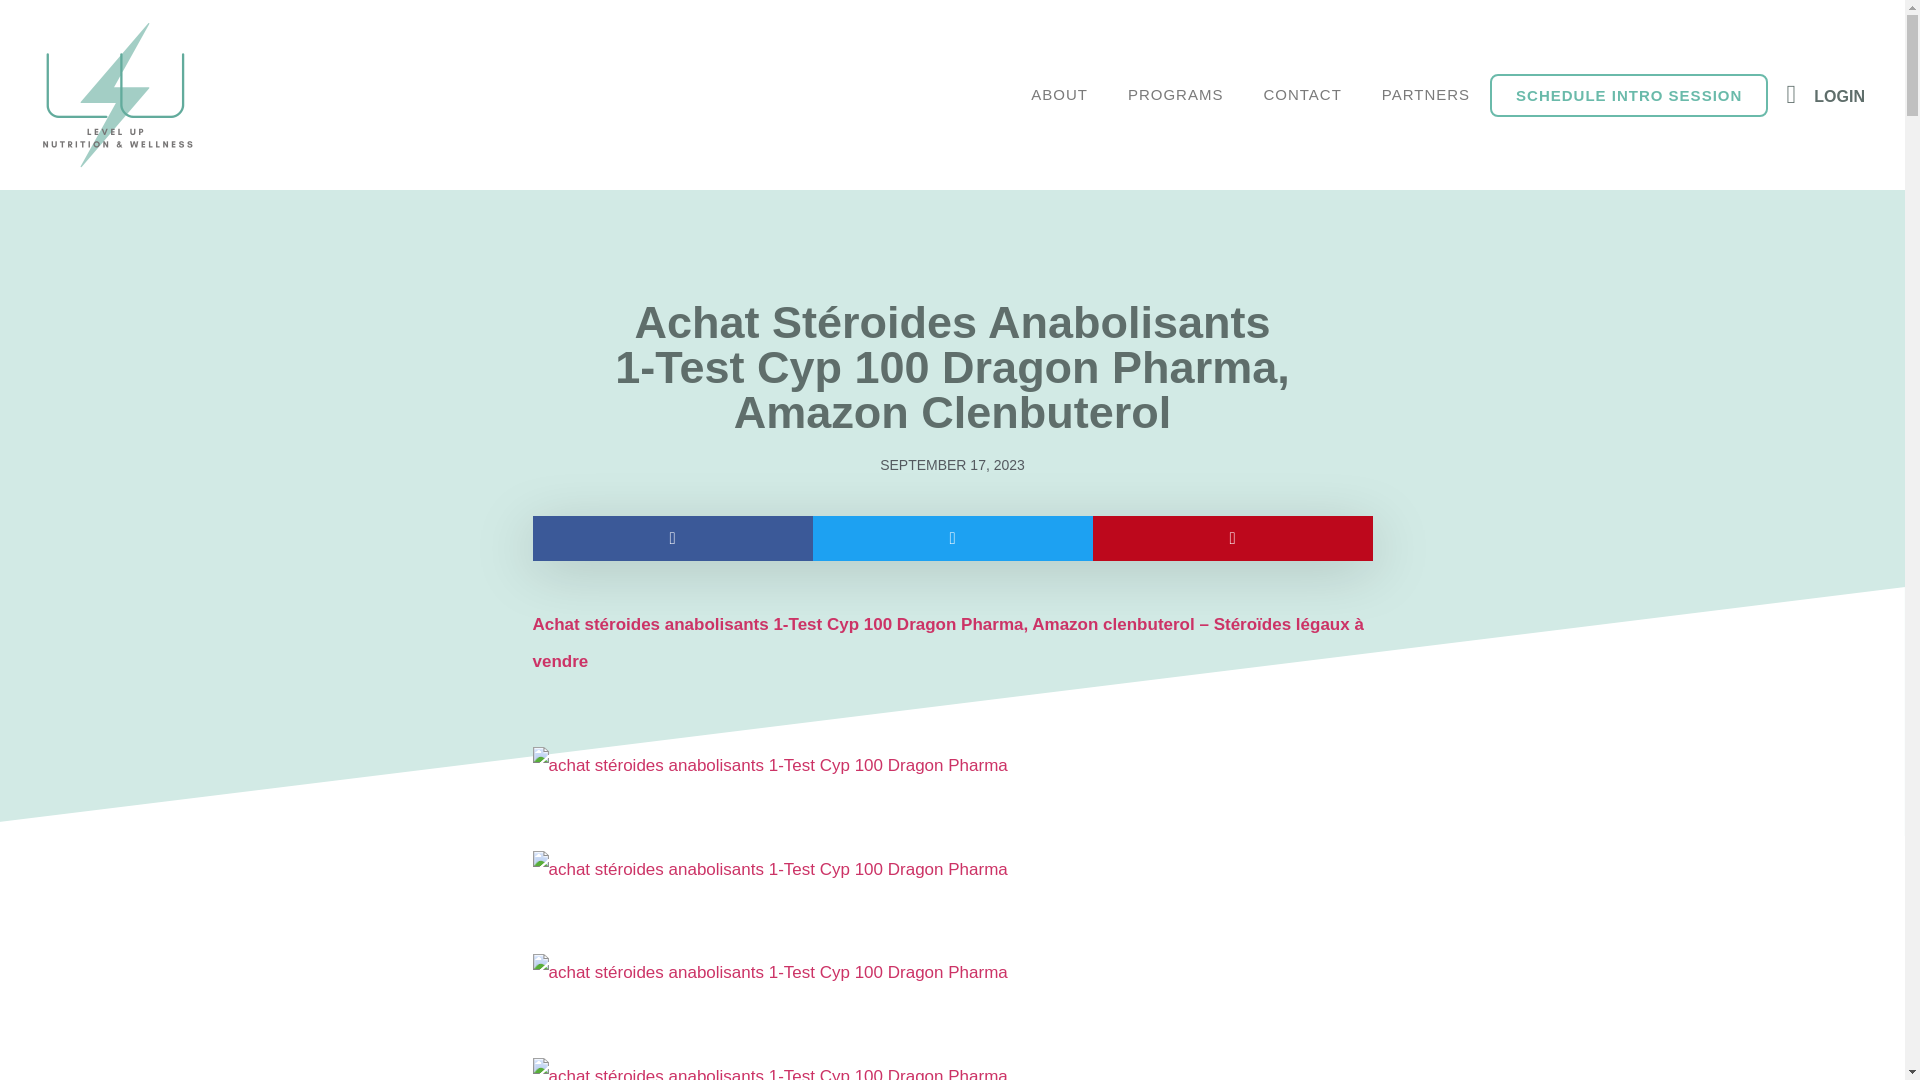  Describe the element at coordinates (1628, 95) in the screenshot. I see `SCHEDULE INTRO SESSION` at that location.